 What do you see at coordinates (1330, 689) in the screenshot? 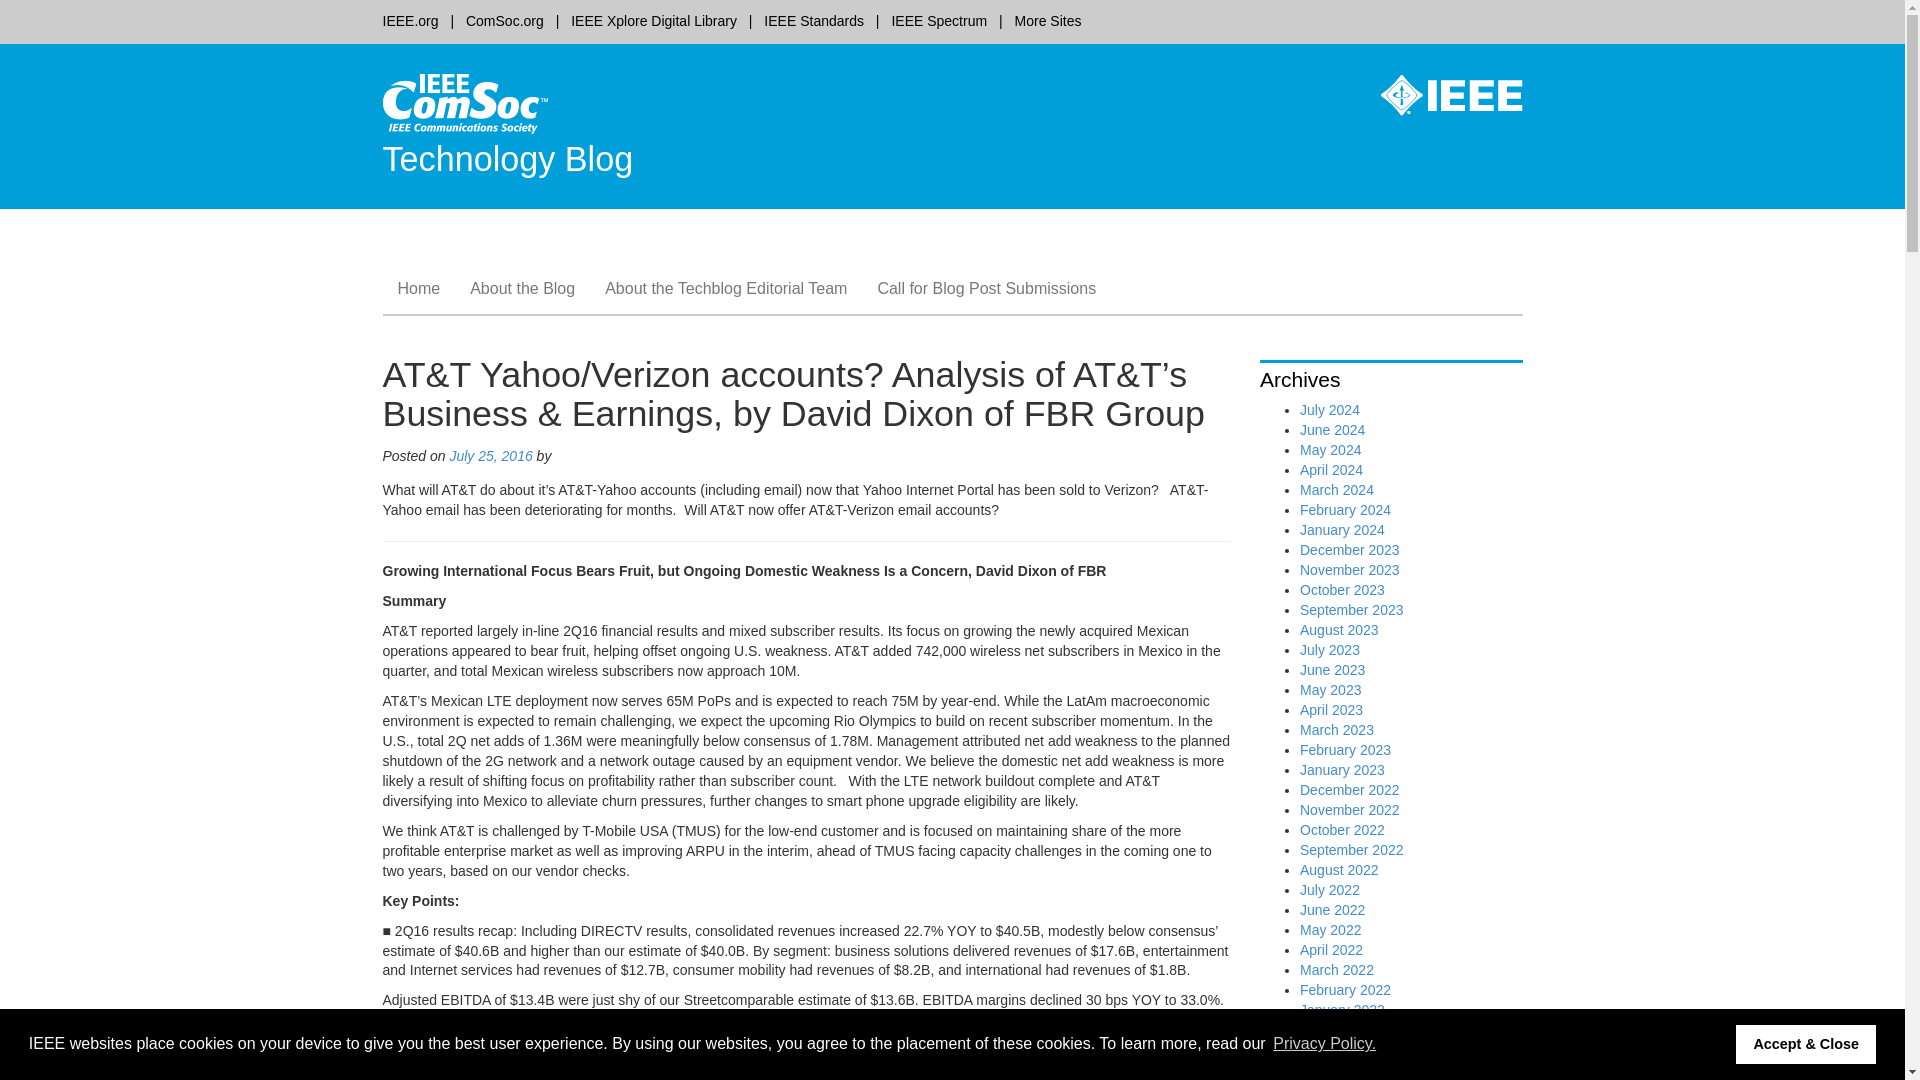
I see `May 2023` at bounding box center [1330, 689].